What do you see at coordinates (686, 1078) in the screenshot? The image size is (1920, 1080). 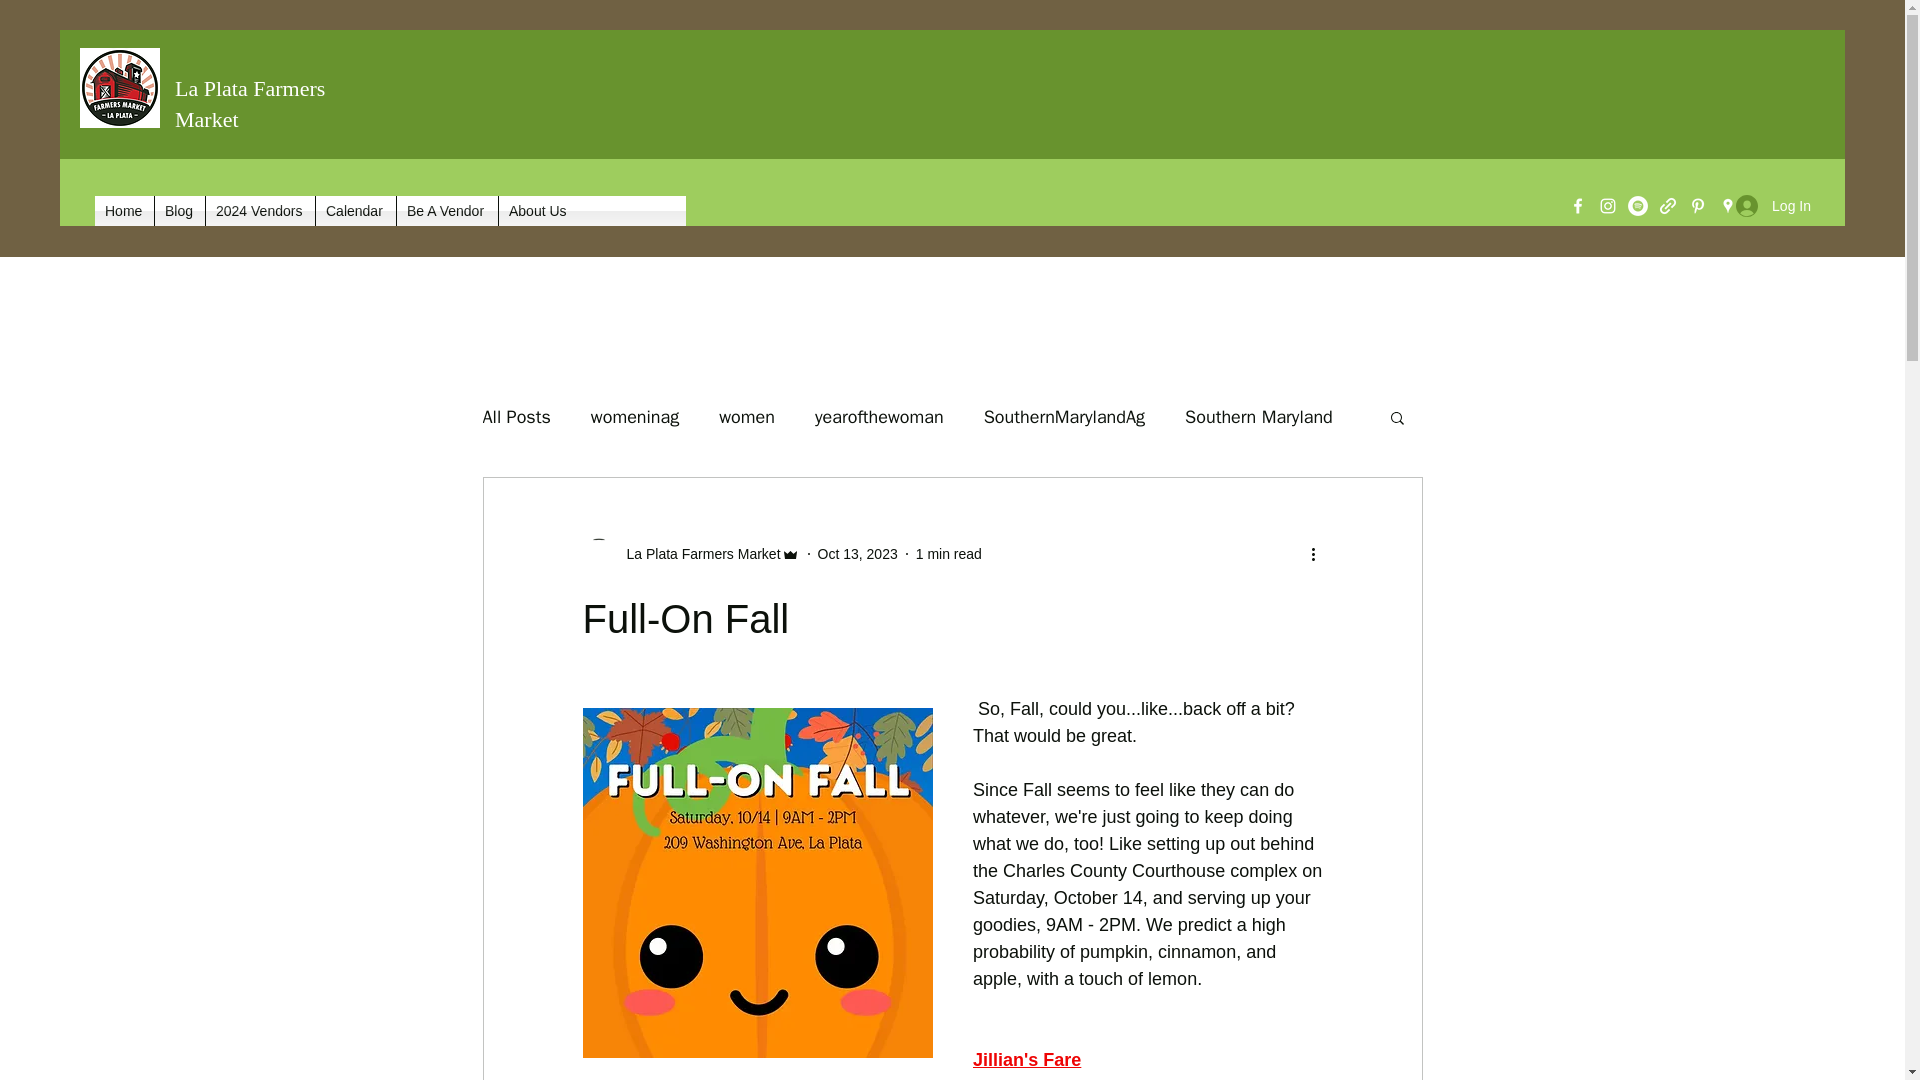 I see `Mike's Chicken and Ribs` at bounding box center [686, 1078].